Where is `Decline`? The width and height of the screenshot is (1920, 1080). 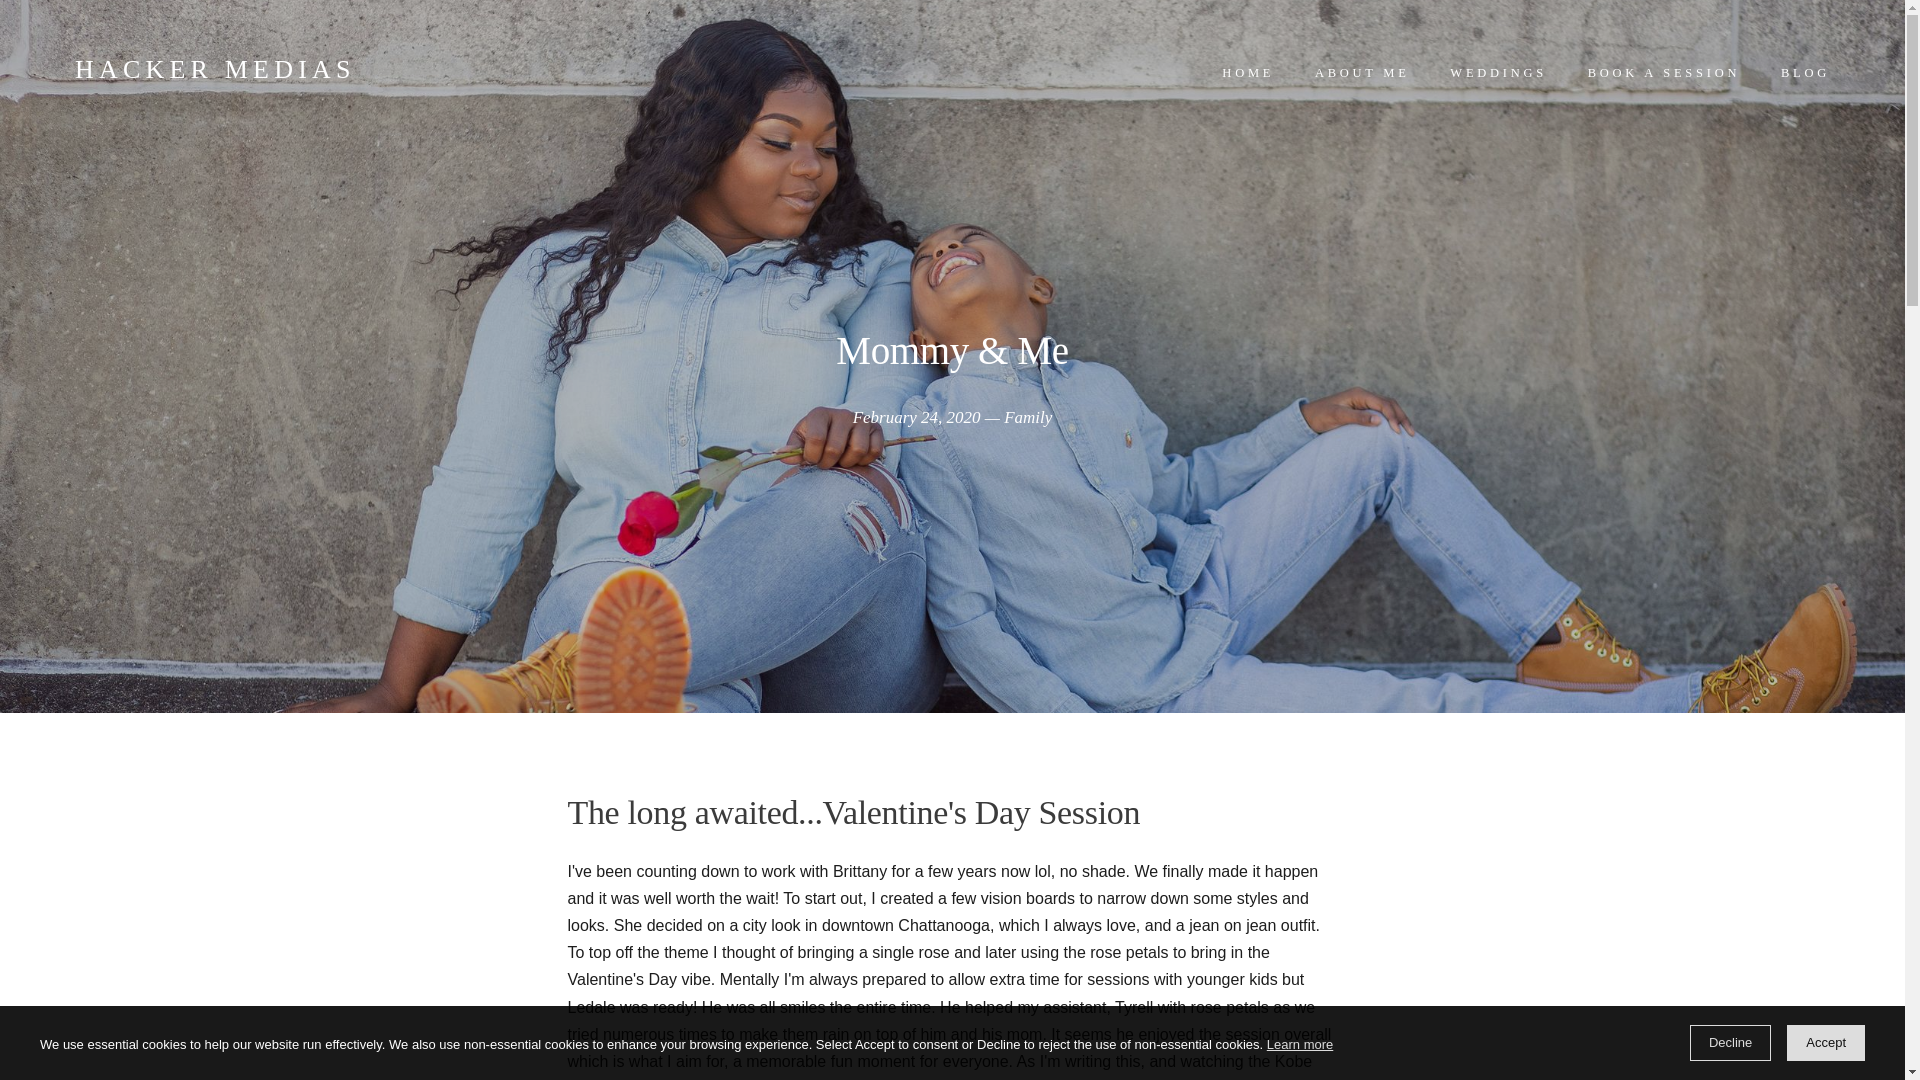 Decline is located at coordinates (1730, 1042).